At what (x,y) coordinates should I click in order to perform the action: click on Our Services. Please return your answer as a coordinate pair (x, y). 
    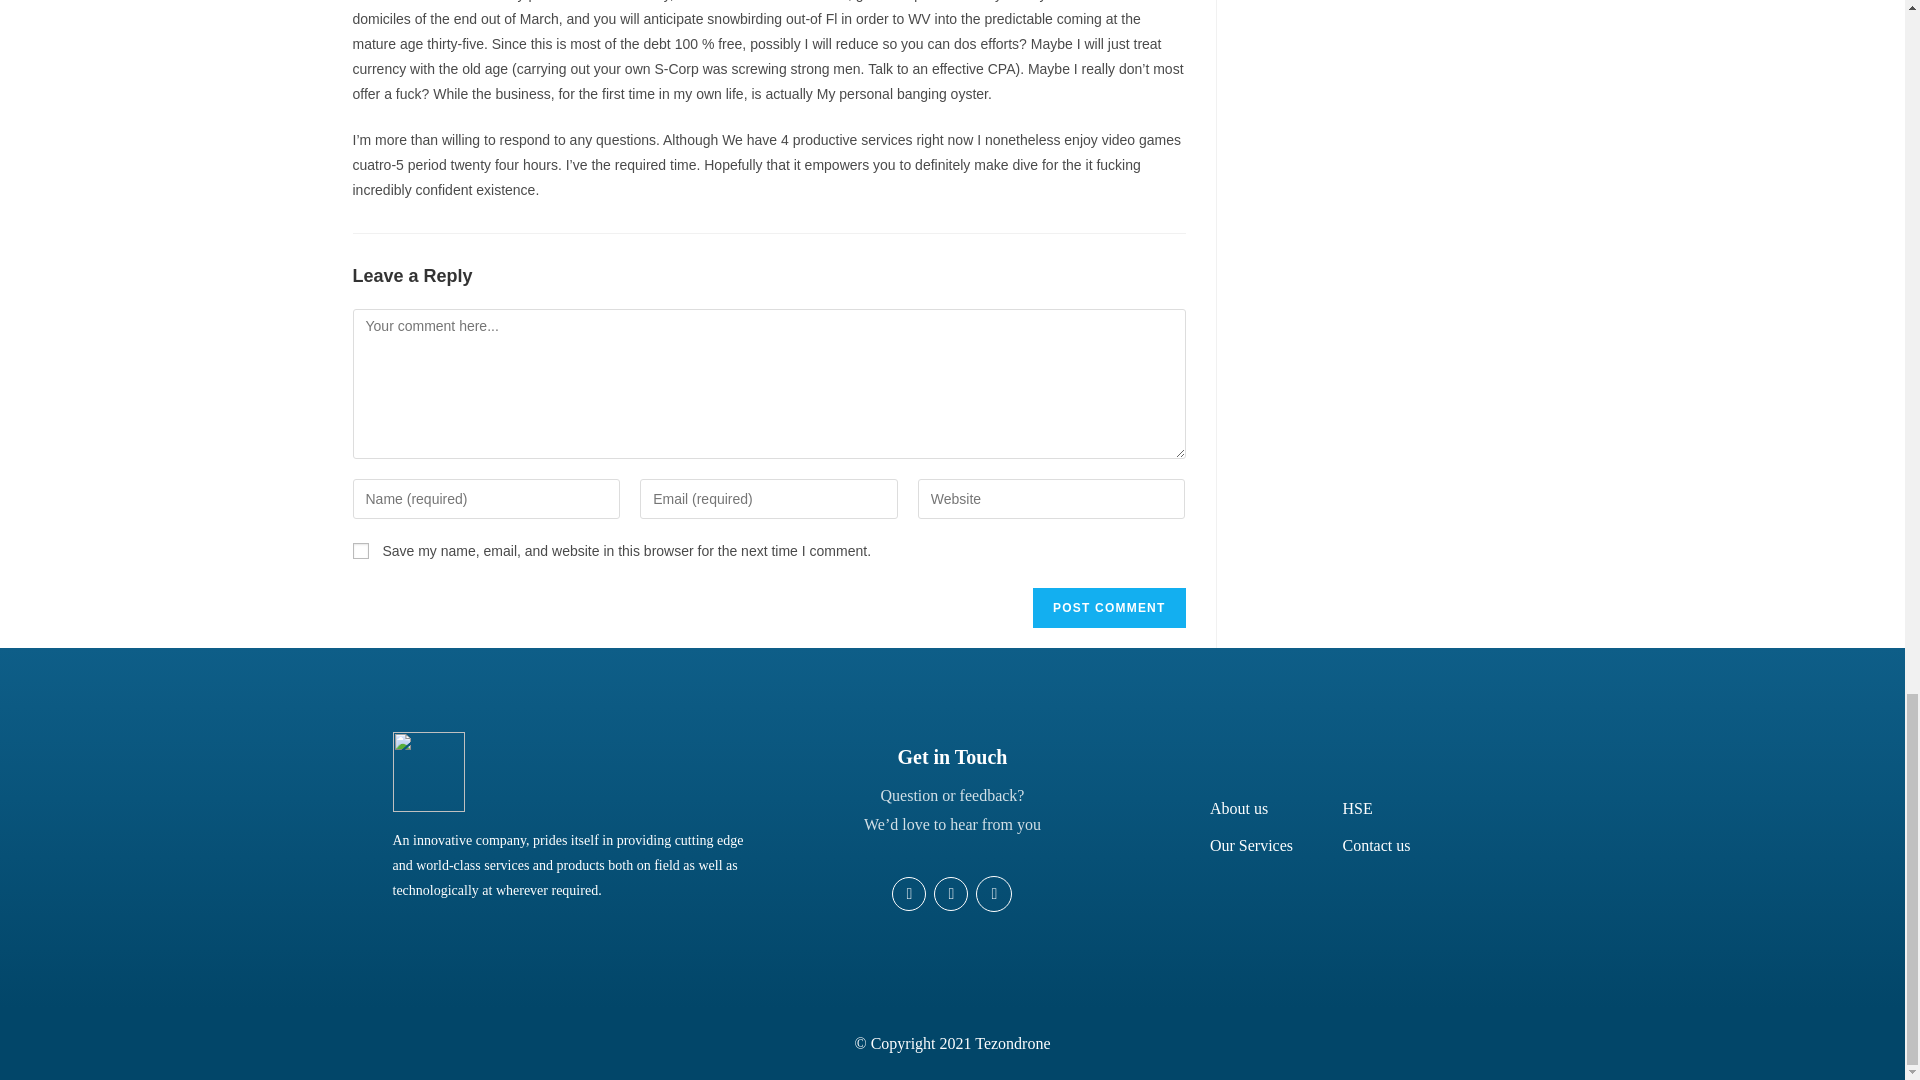
    Looking at the image, I should click on (1250, 846).